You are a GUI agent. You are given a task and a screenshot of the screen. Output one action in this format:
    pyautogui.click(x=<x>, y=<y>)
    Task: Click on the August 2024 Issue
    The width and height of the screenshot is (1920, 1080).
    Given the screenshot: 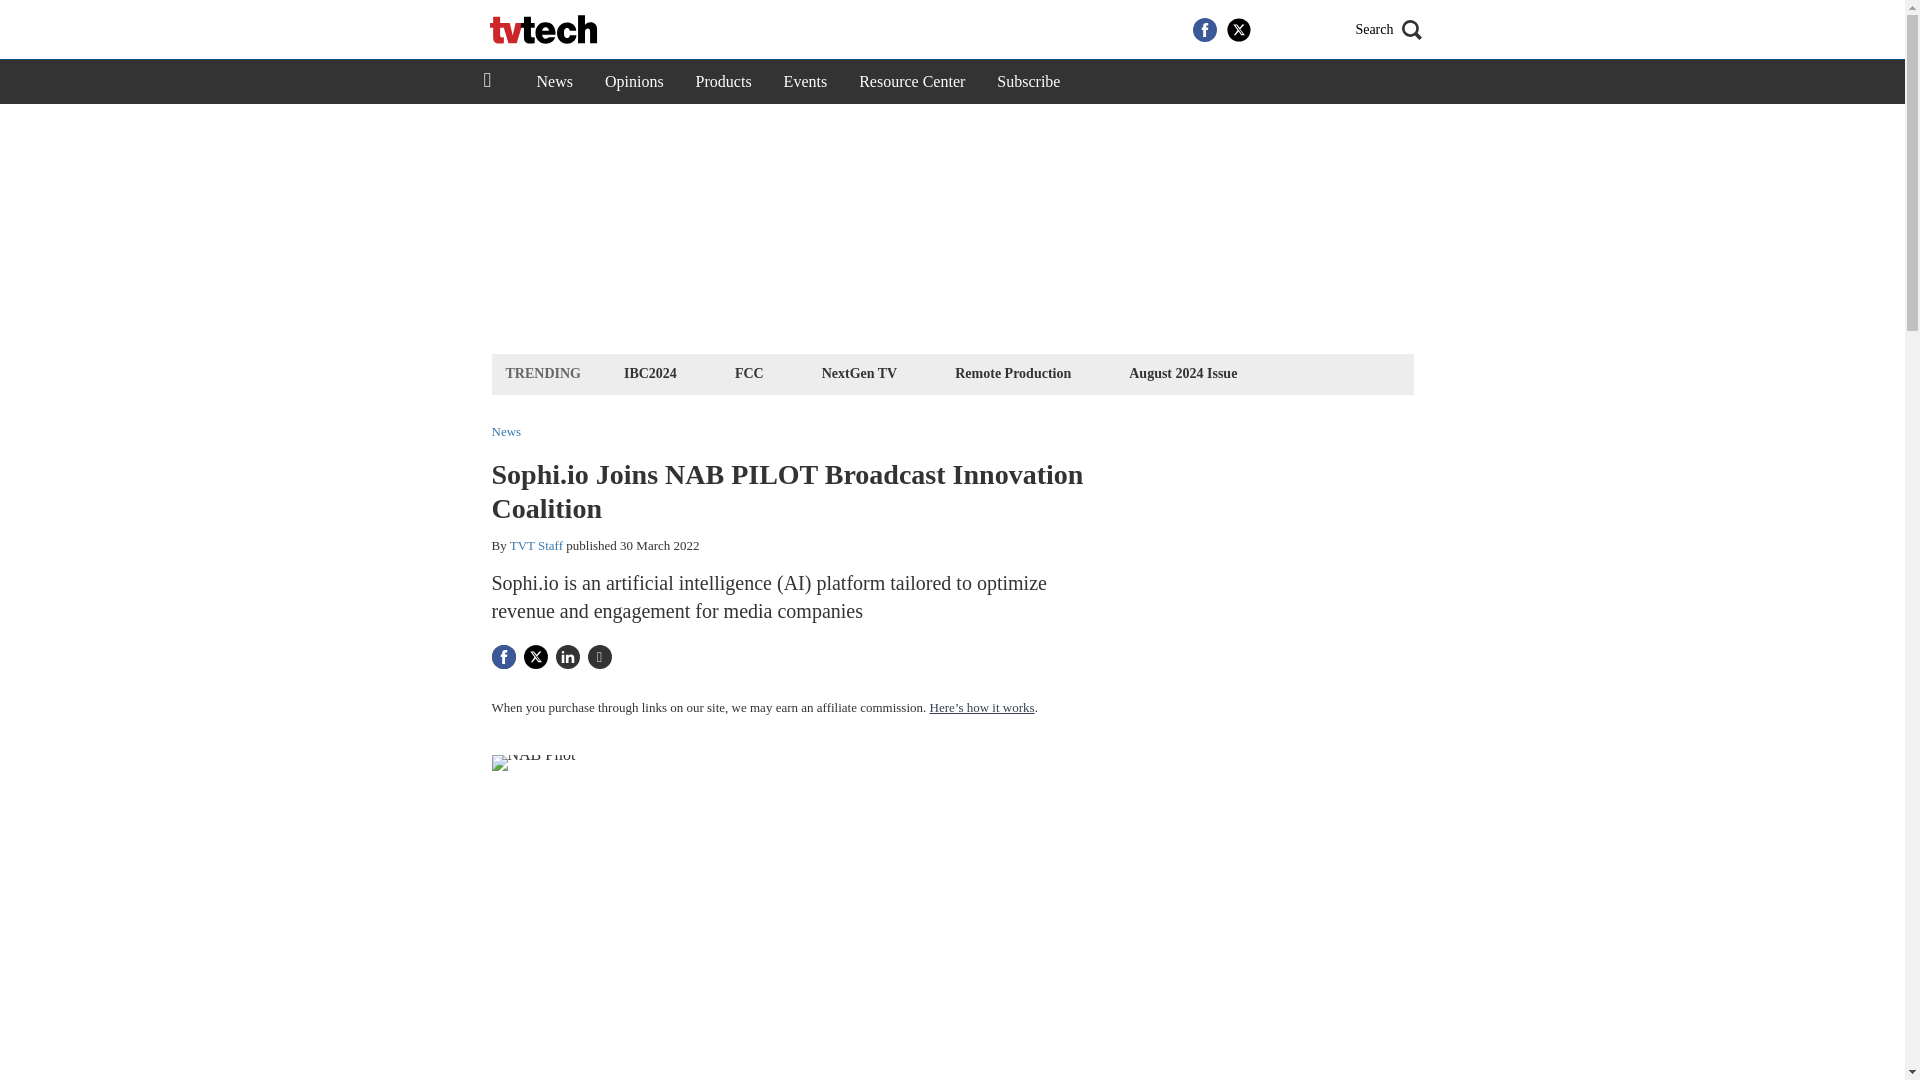 What is the action you would take?
    pyautogui.click(x=1182, y=372)
    